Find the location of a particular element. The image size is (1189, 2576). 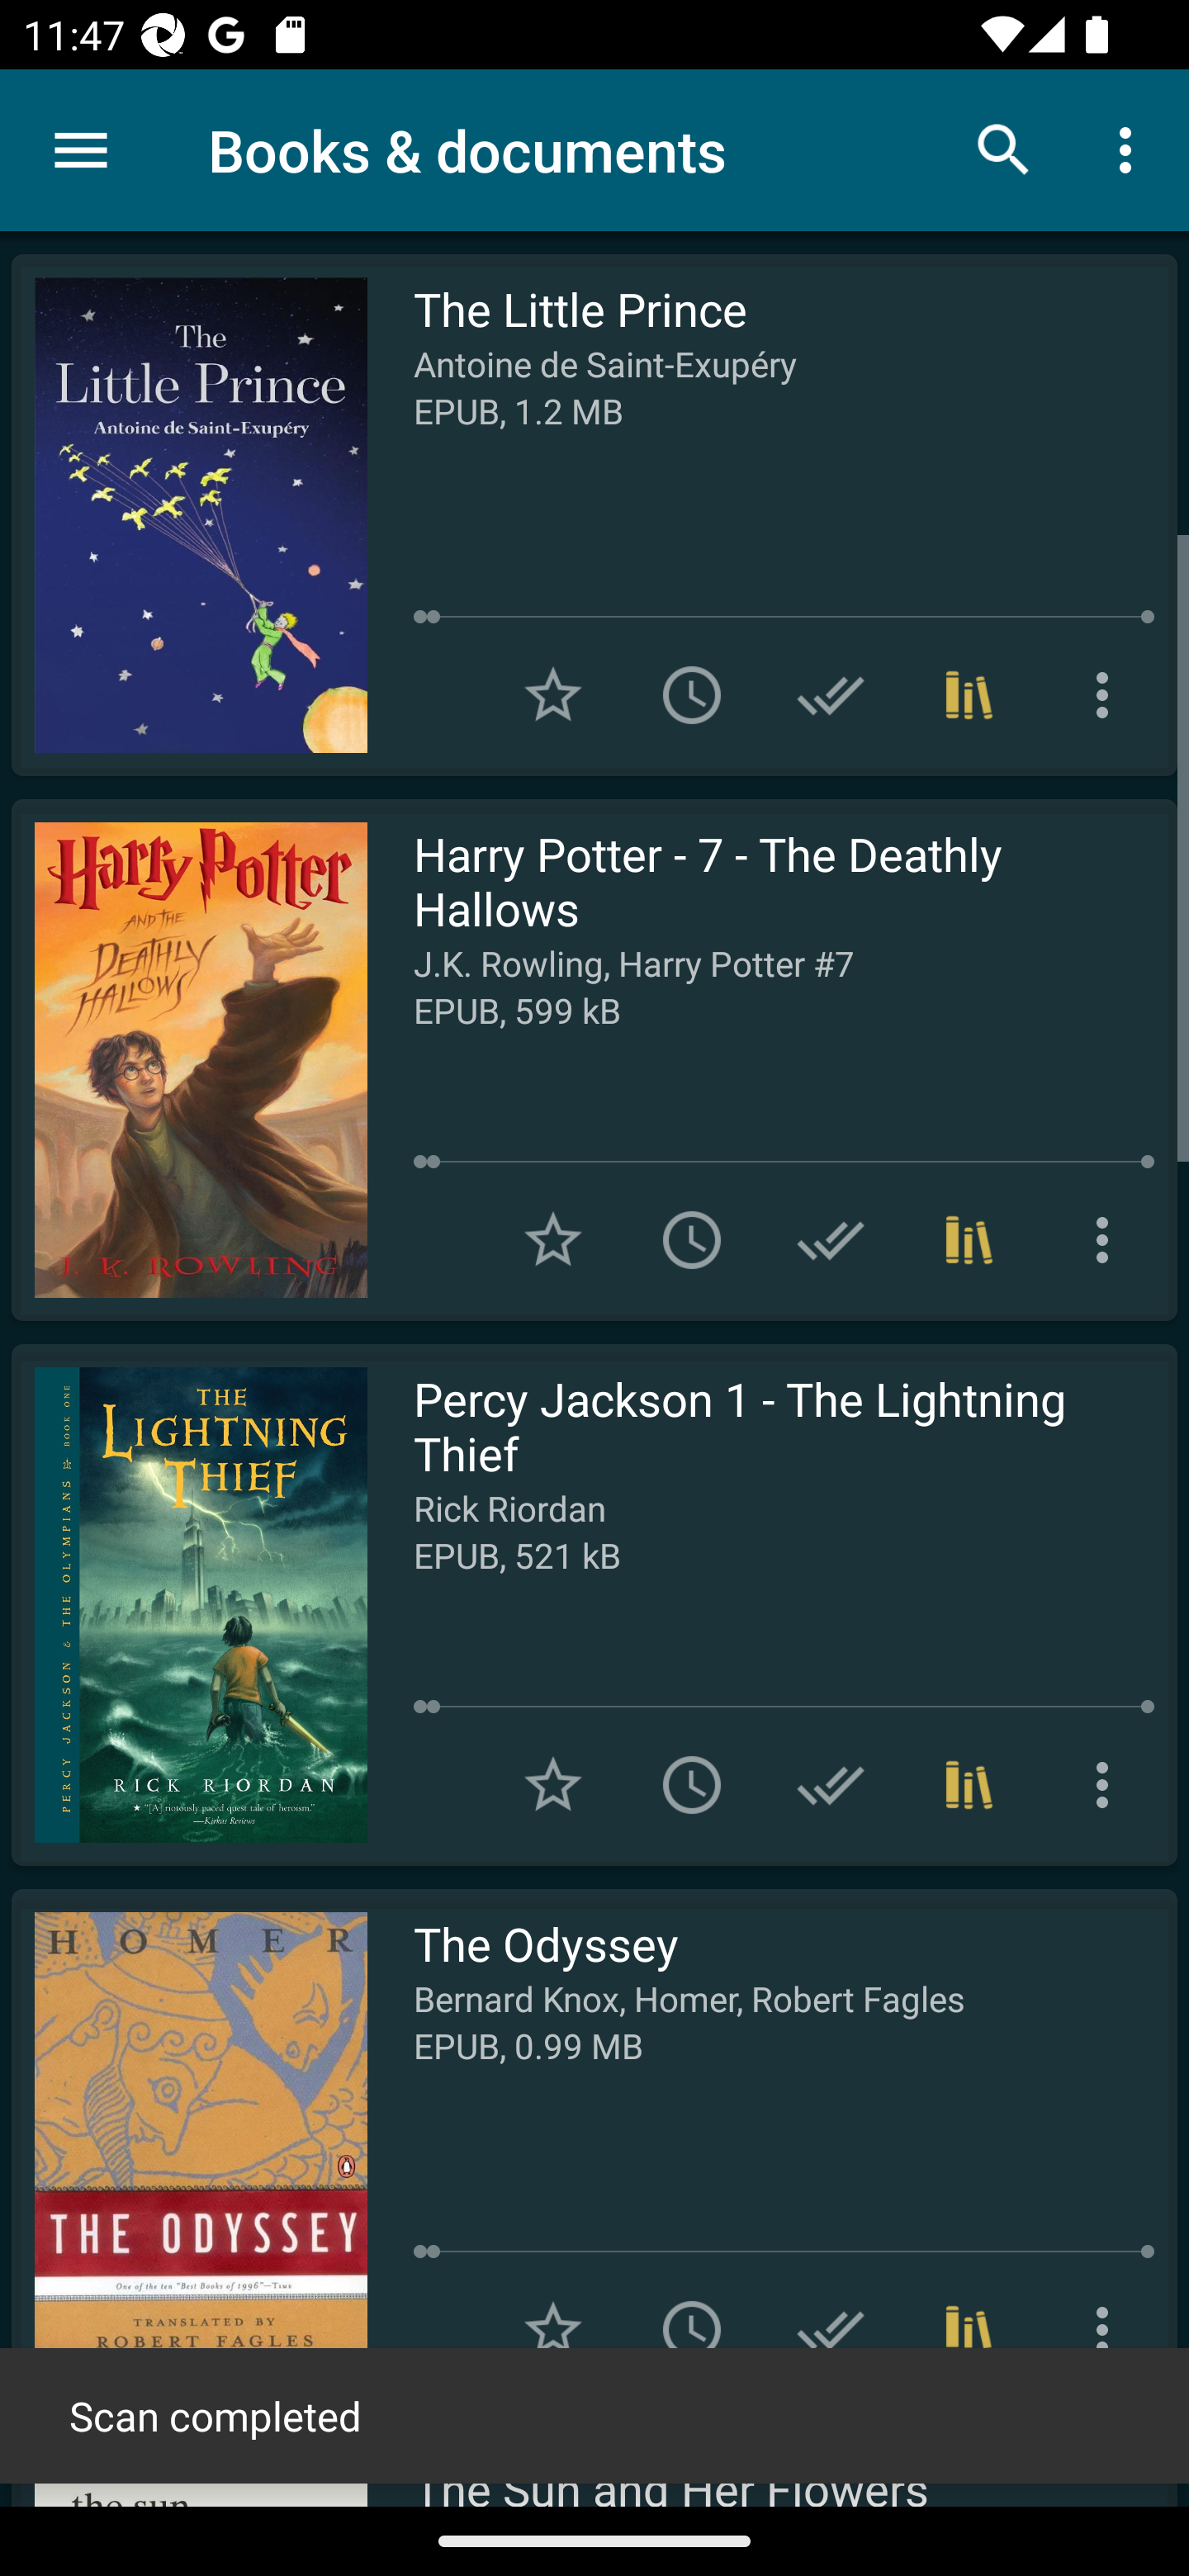

Collections (1) is located at coordinates (969, 695).